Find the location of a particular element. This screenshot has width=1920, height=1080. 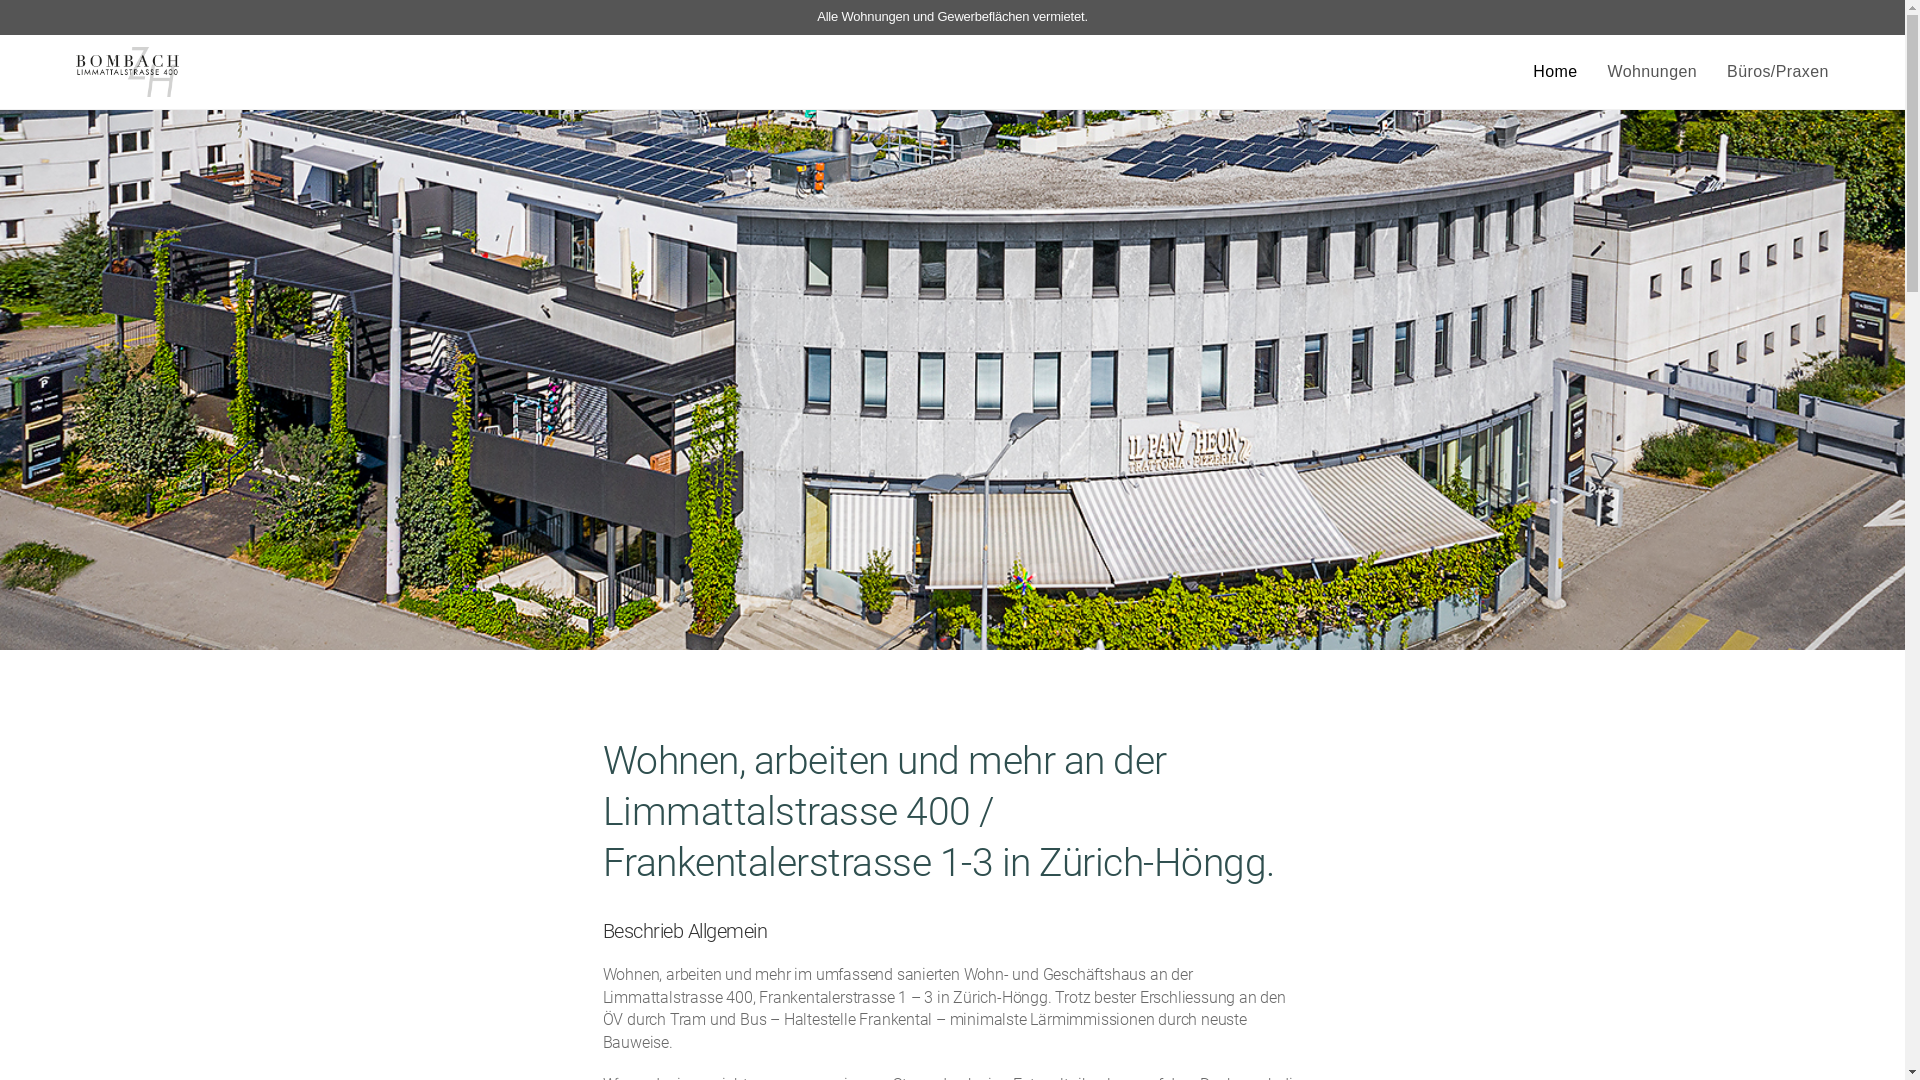

Wohnungen is located at coordinates (1652, 72).